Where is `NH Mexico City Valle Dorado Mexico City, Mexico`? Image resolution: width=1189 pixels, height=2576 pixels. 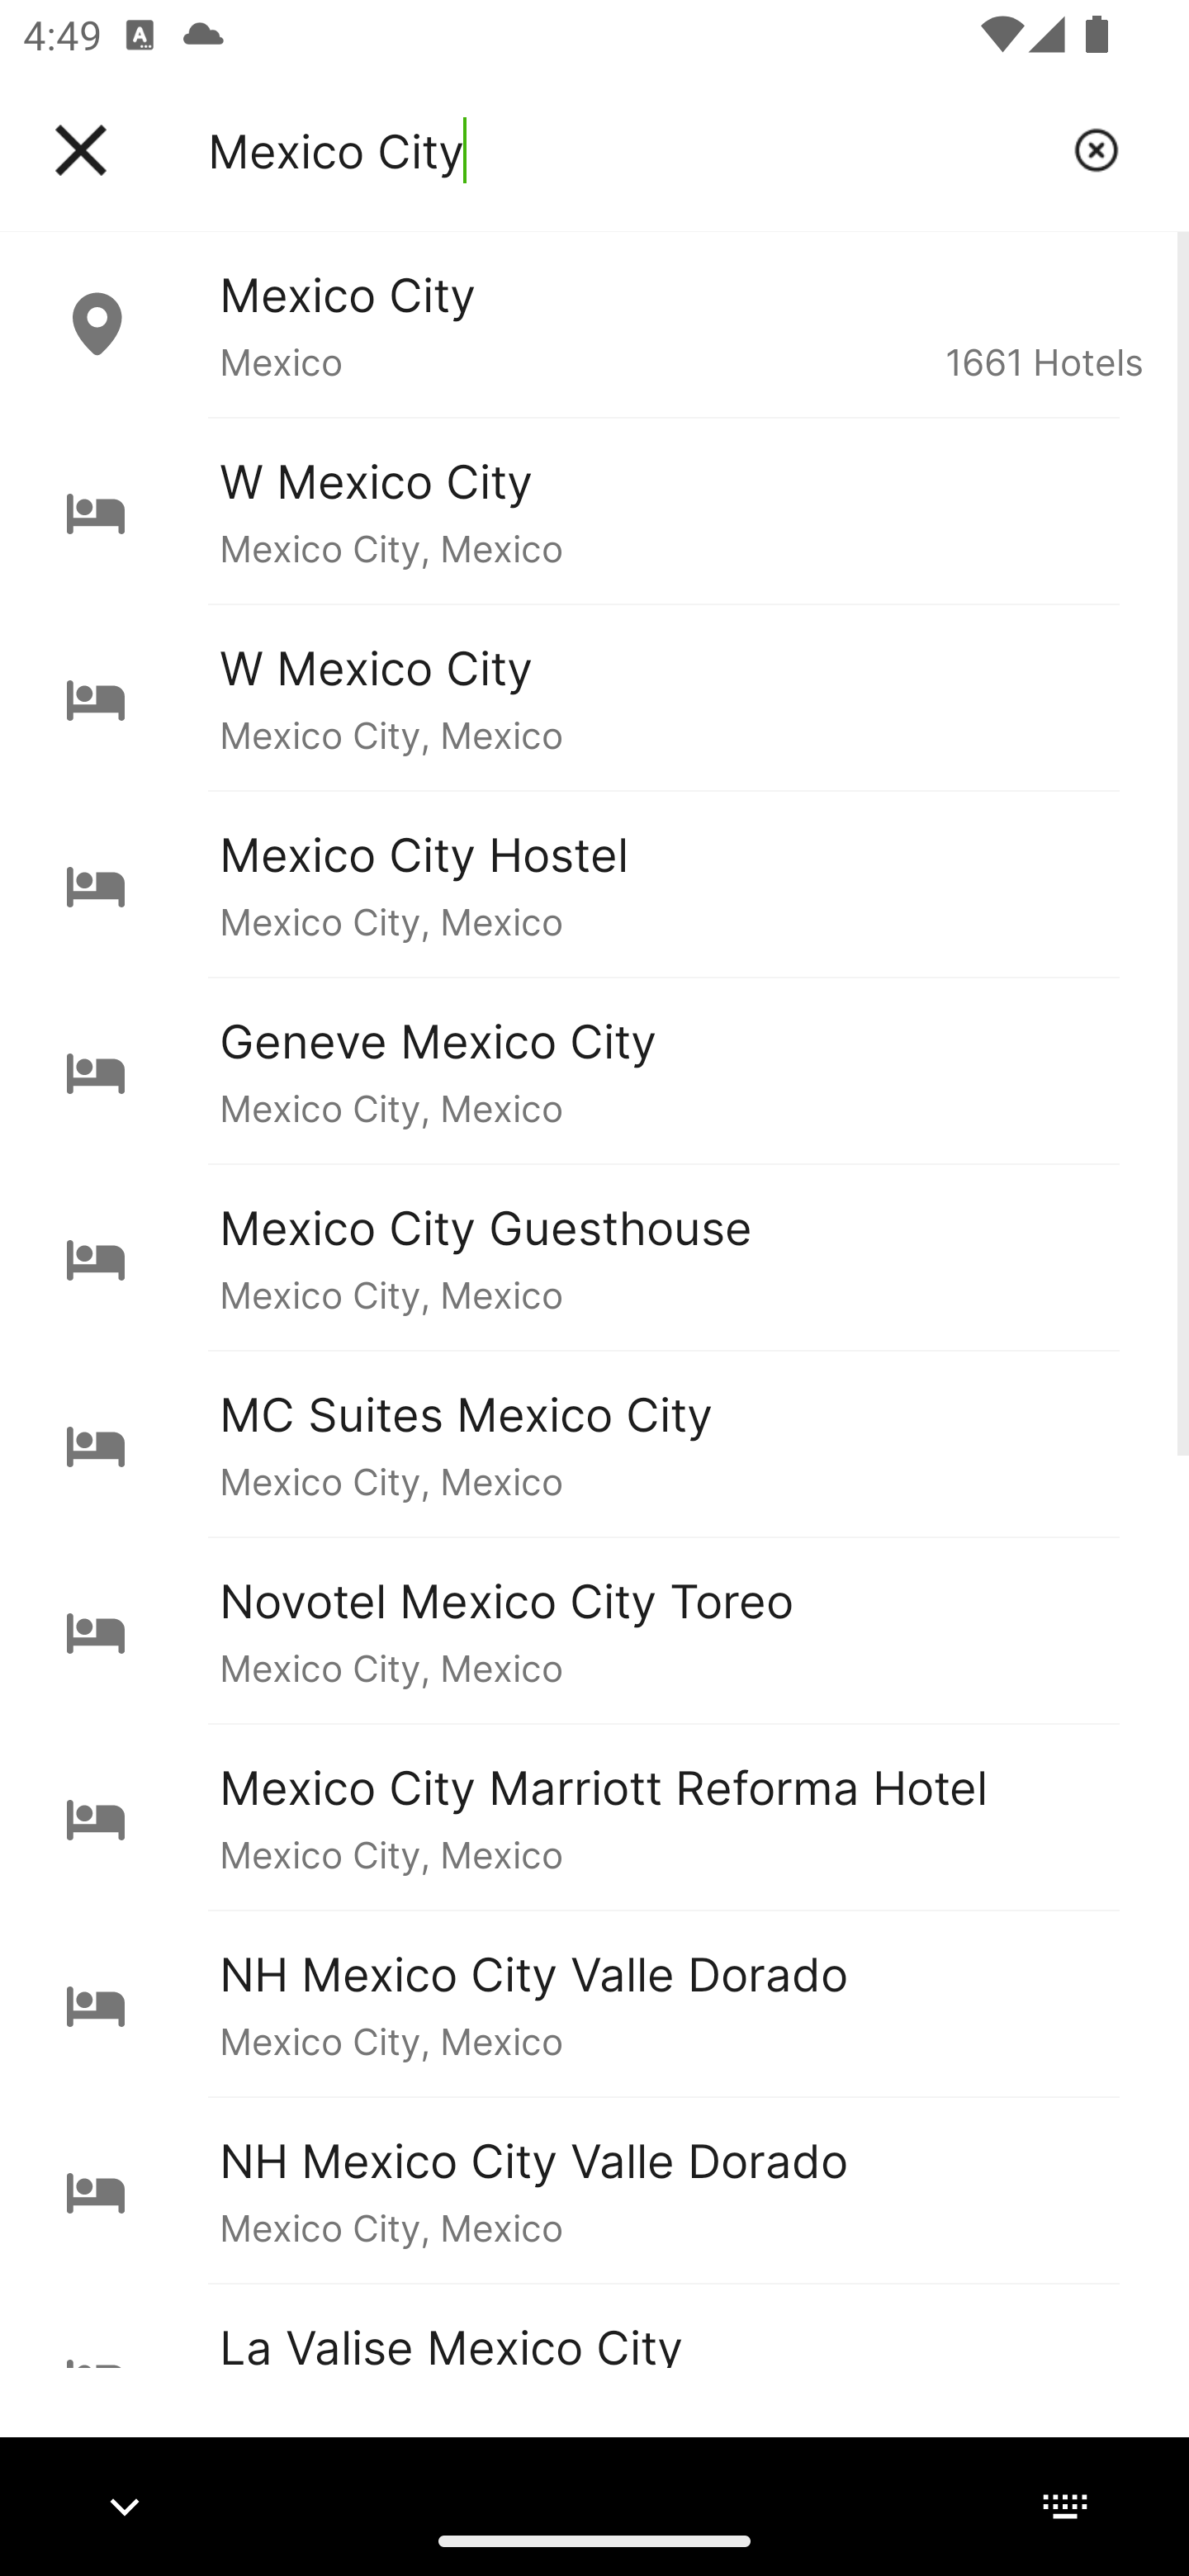
NH Mexico City Valle Dorado Mexico City, Mexico is located at coordinates (594, 2190).